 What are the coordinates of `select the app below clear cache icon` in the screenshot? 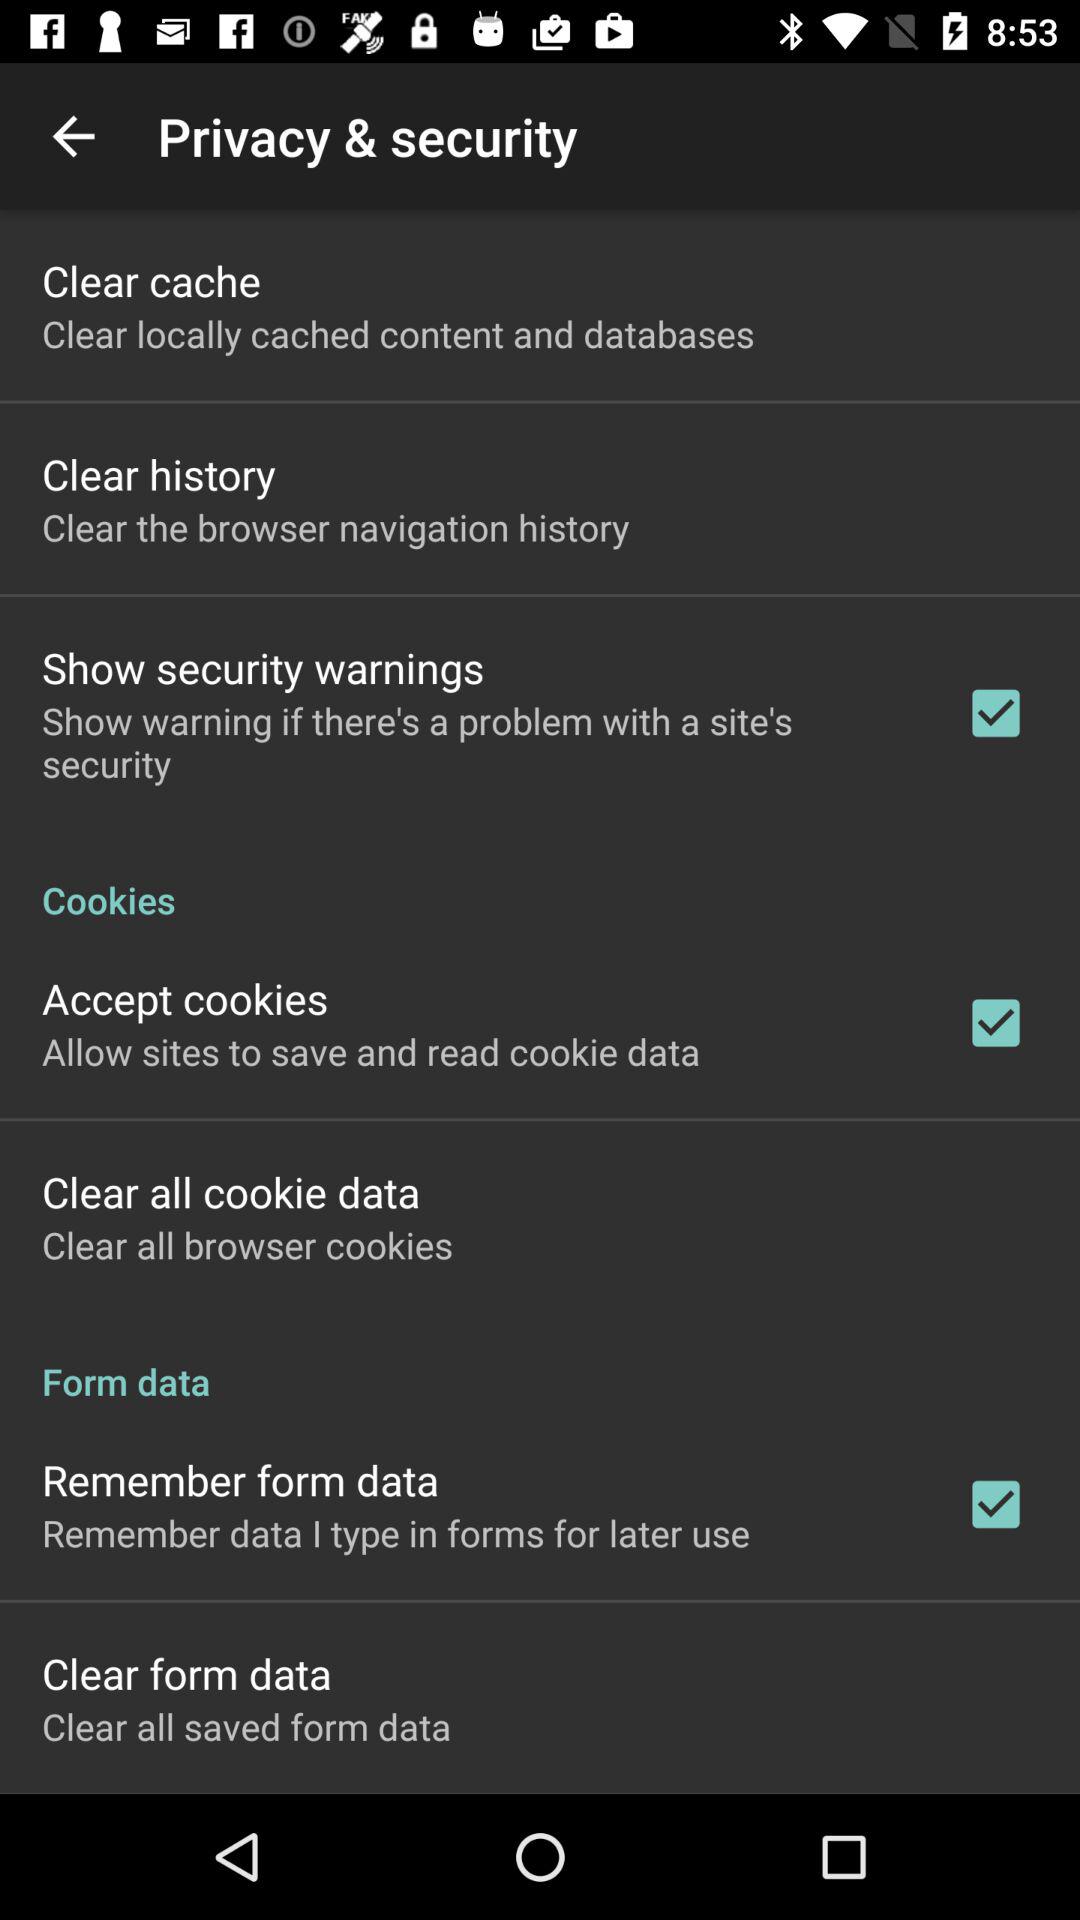 It's located at (398, 334).